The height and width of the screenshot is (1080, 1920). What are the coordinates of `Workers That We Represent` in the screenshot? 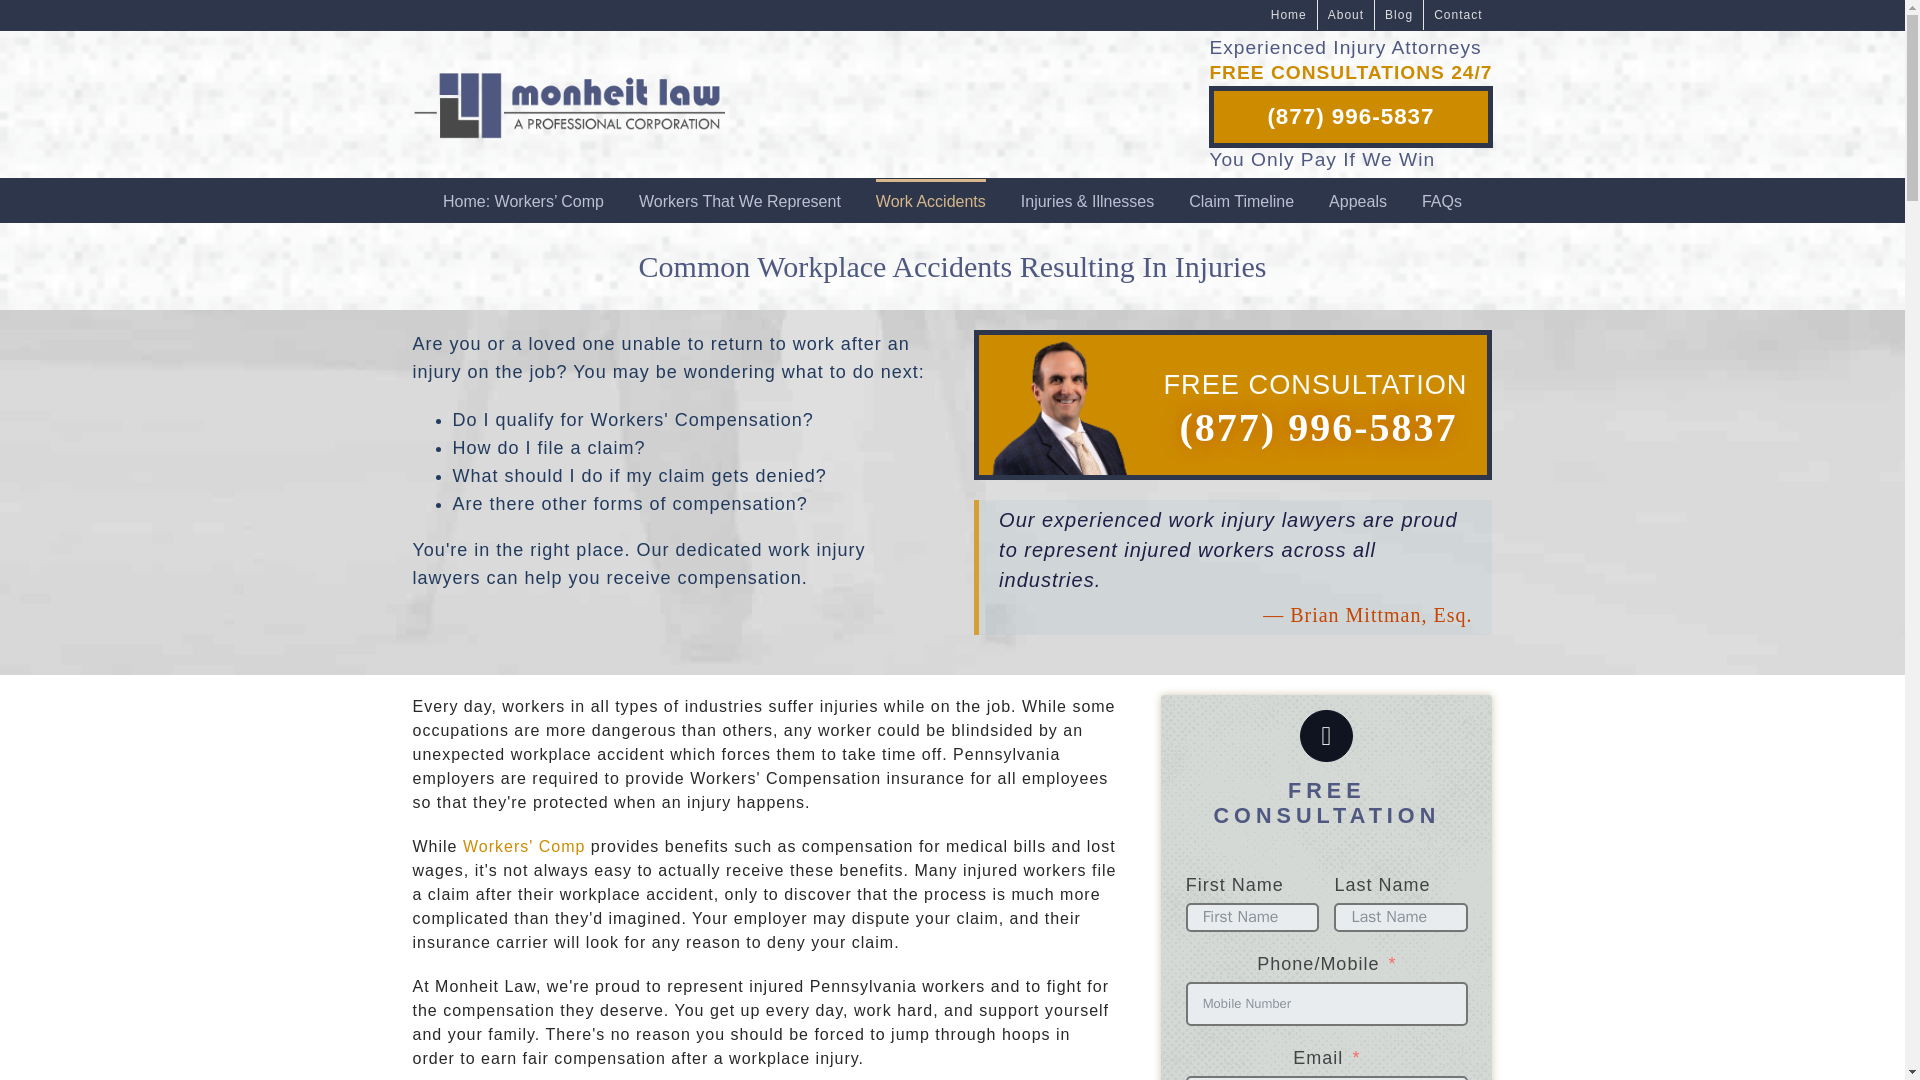 It's located at (740, 200).